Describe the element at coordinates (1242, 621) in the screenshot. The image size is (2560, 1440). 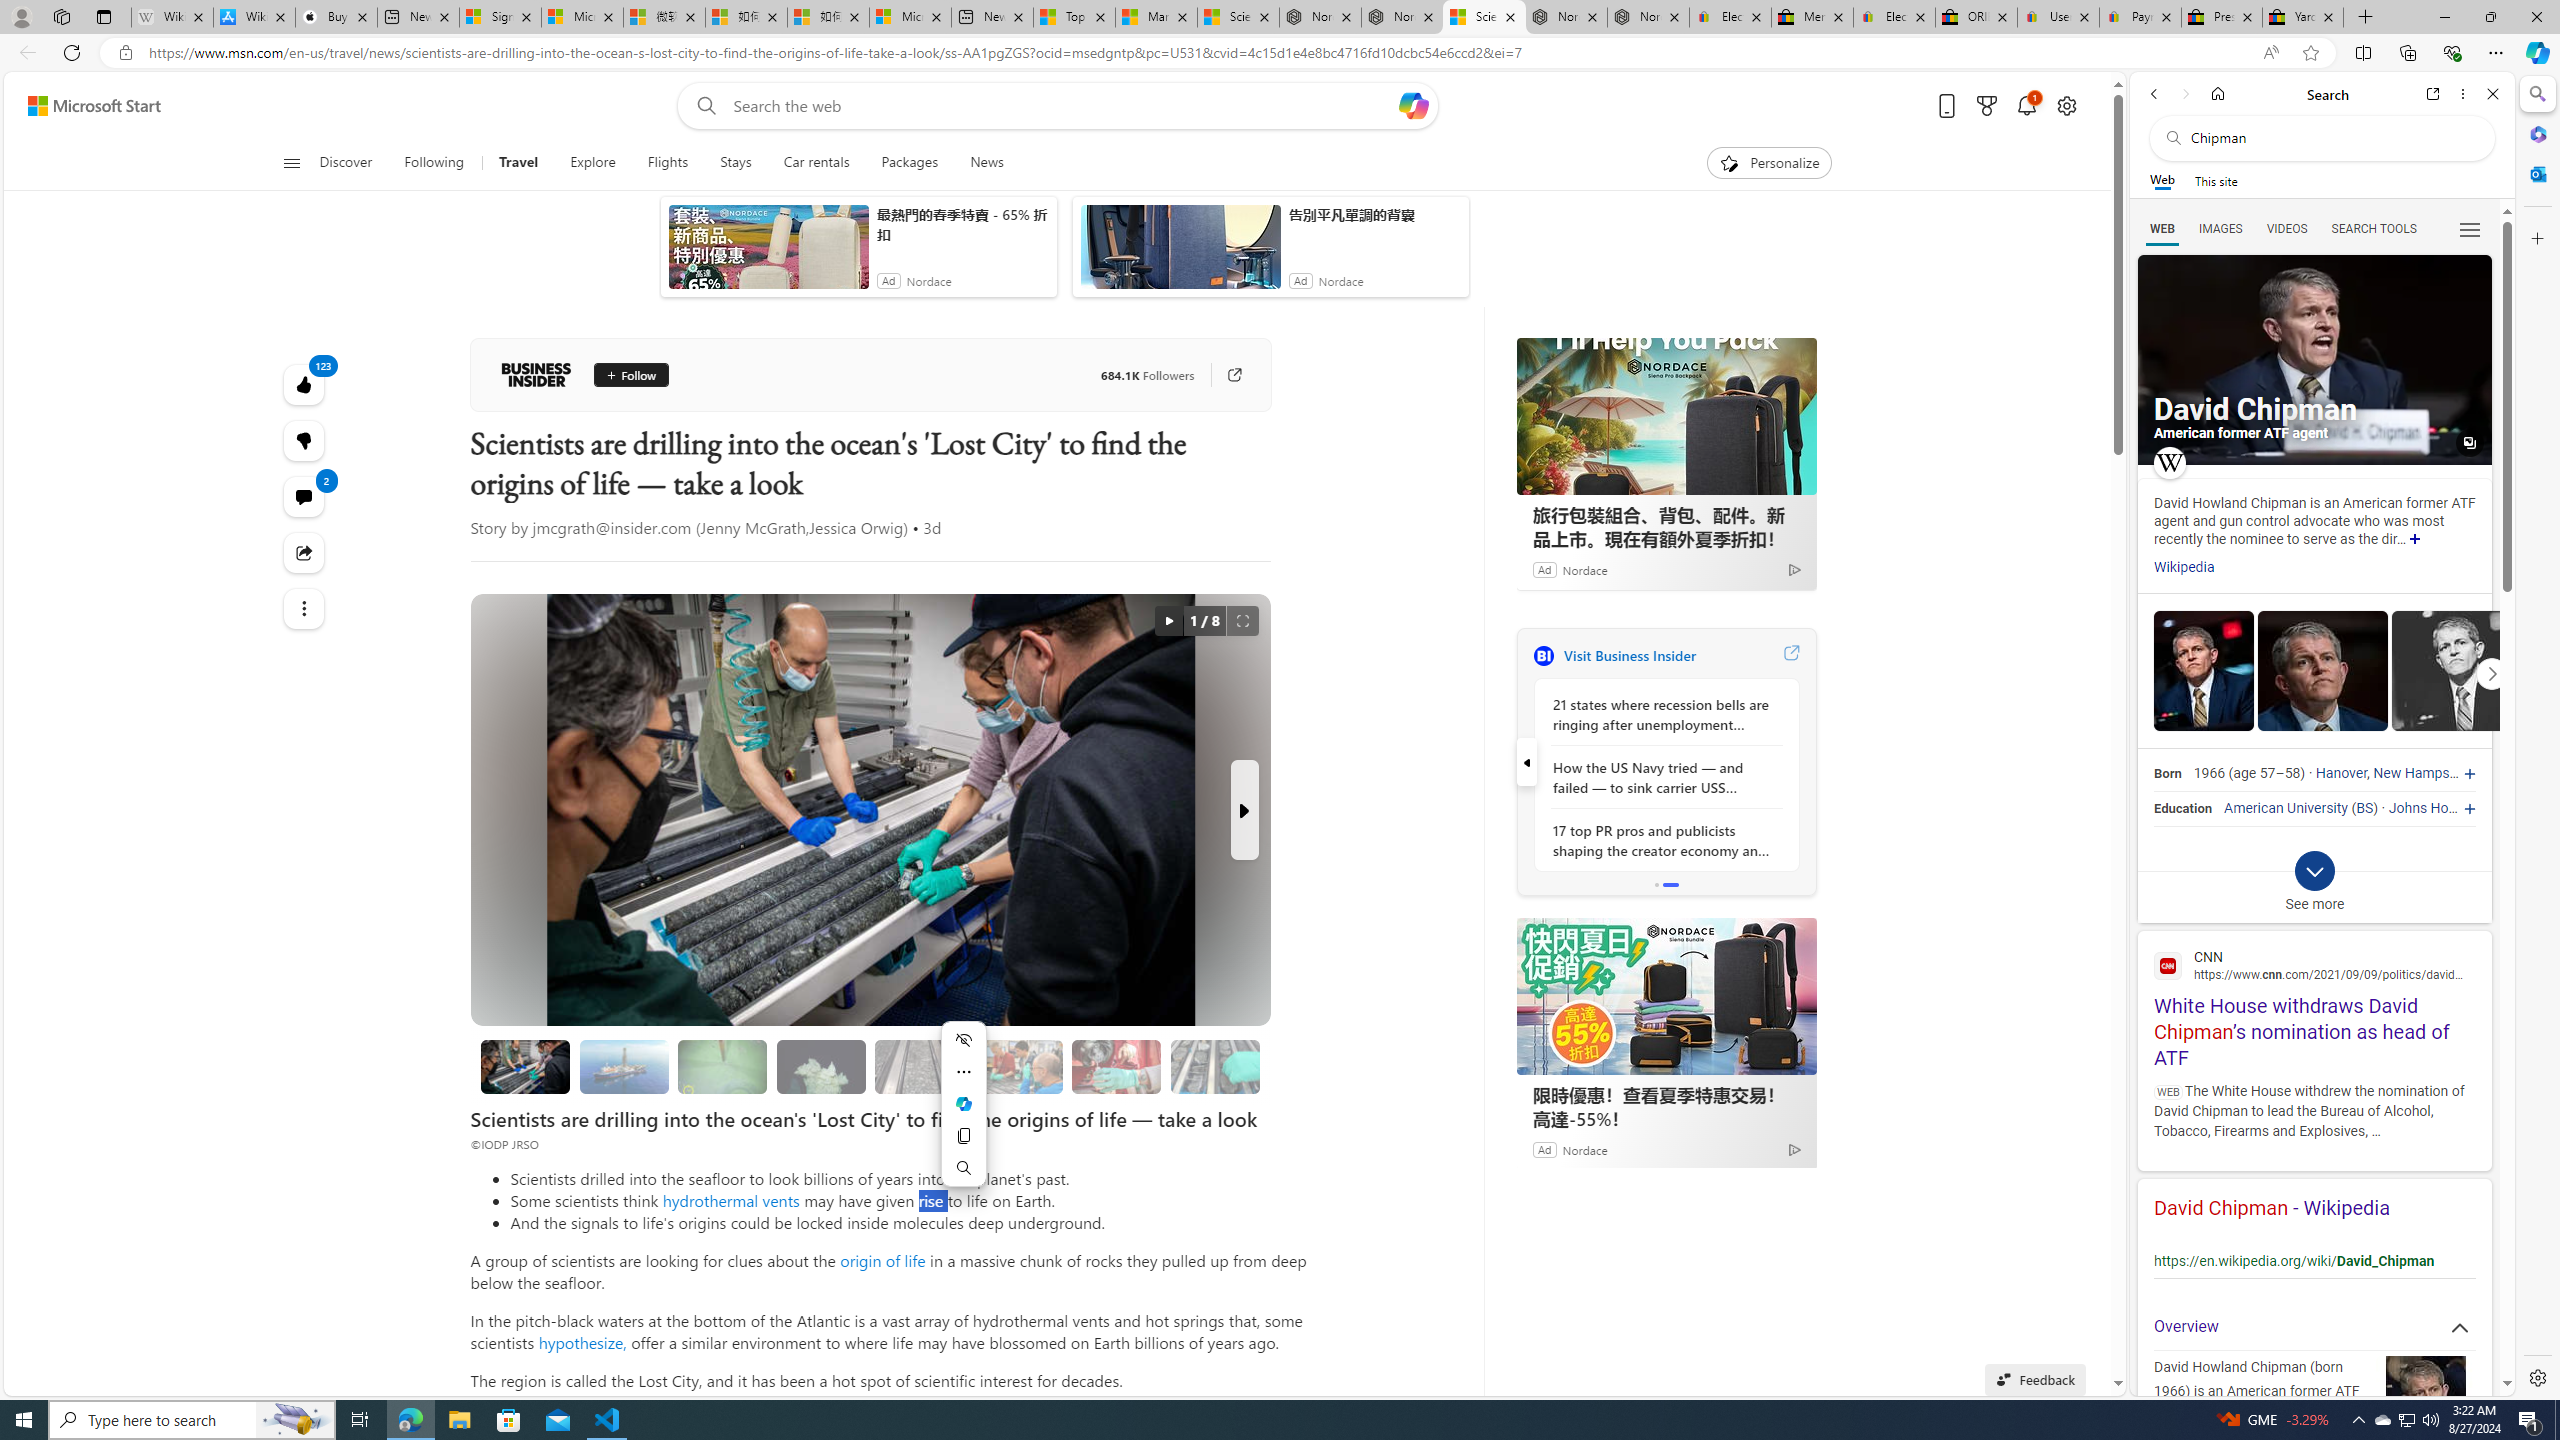
I see `Full screen` at that location.